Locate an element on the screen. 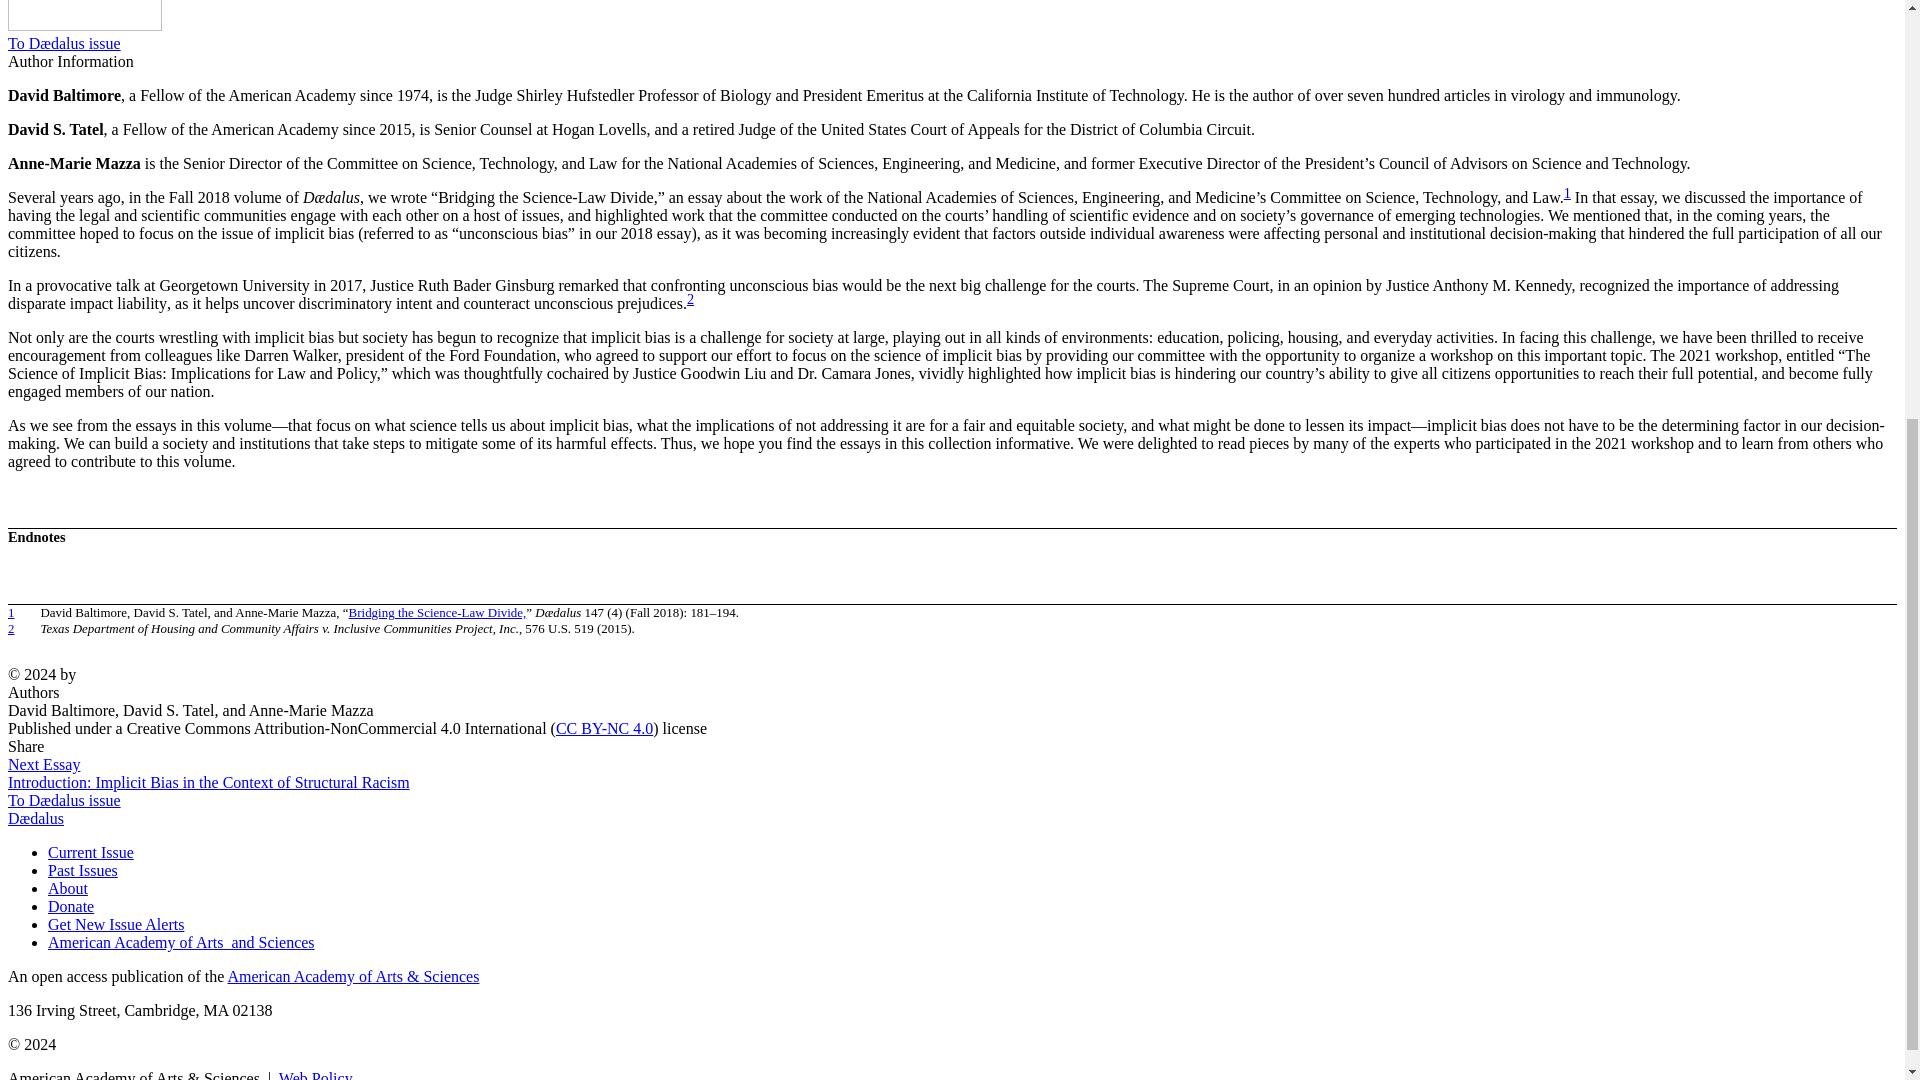  Author Information is located at coordinates (70, 61).